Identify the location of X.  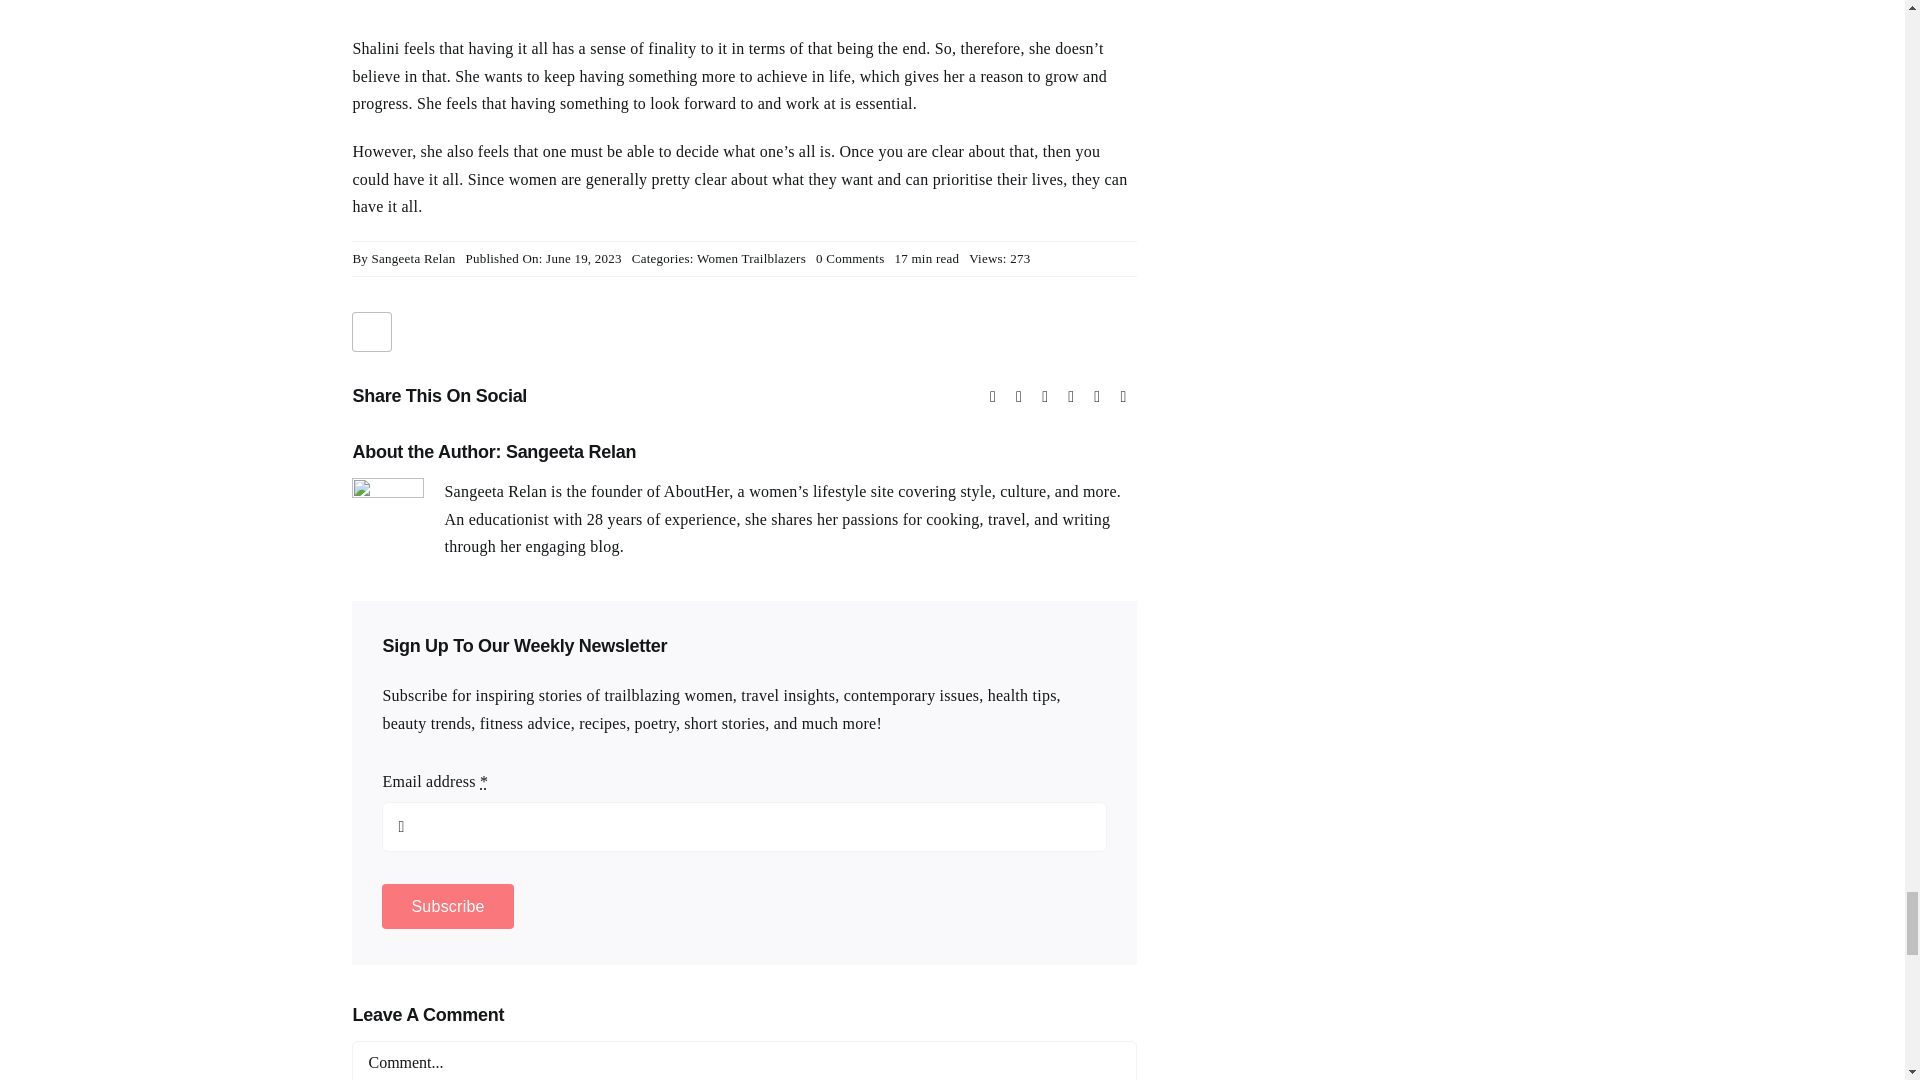
(1019, 397).